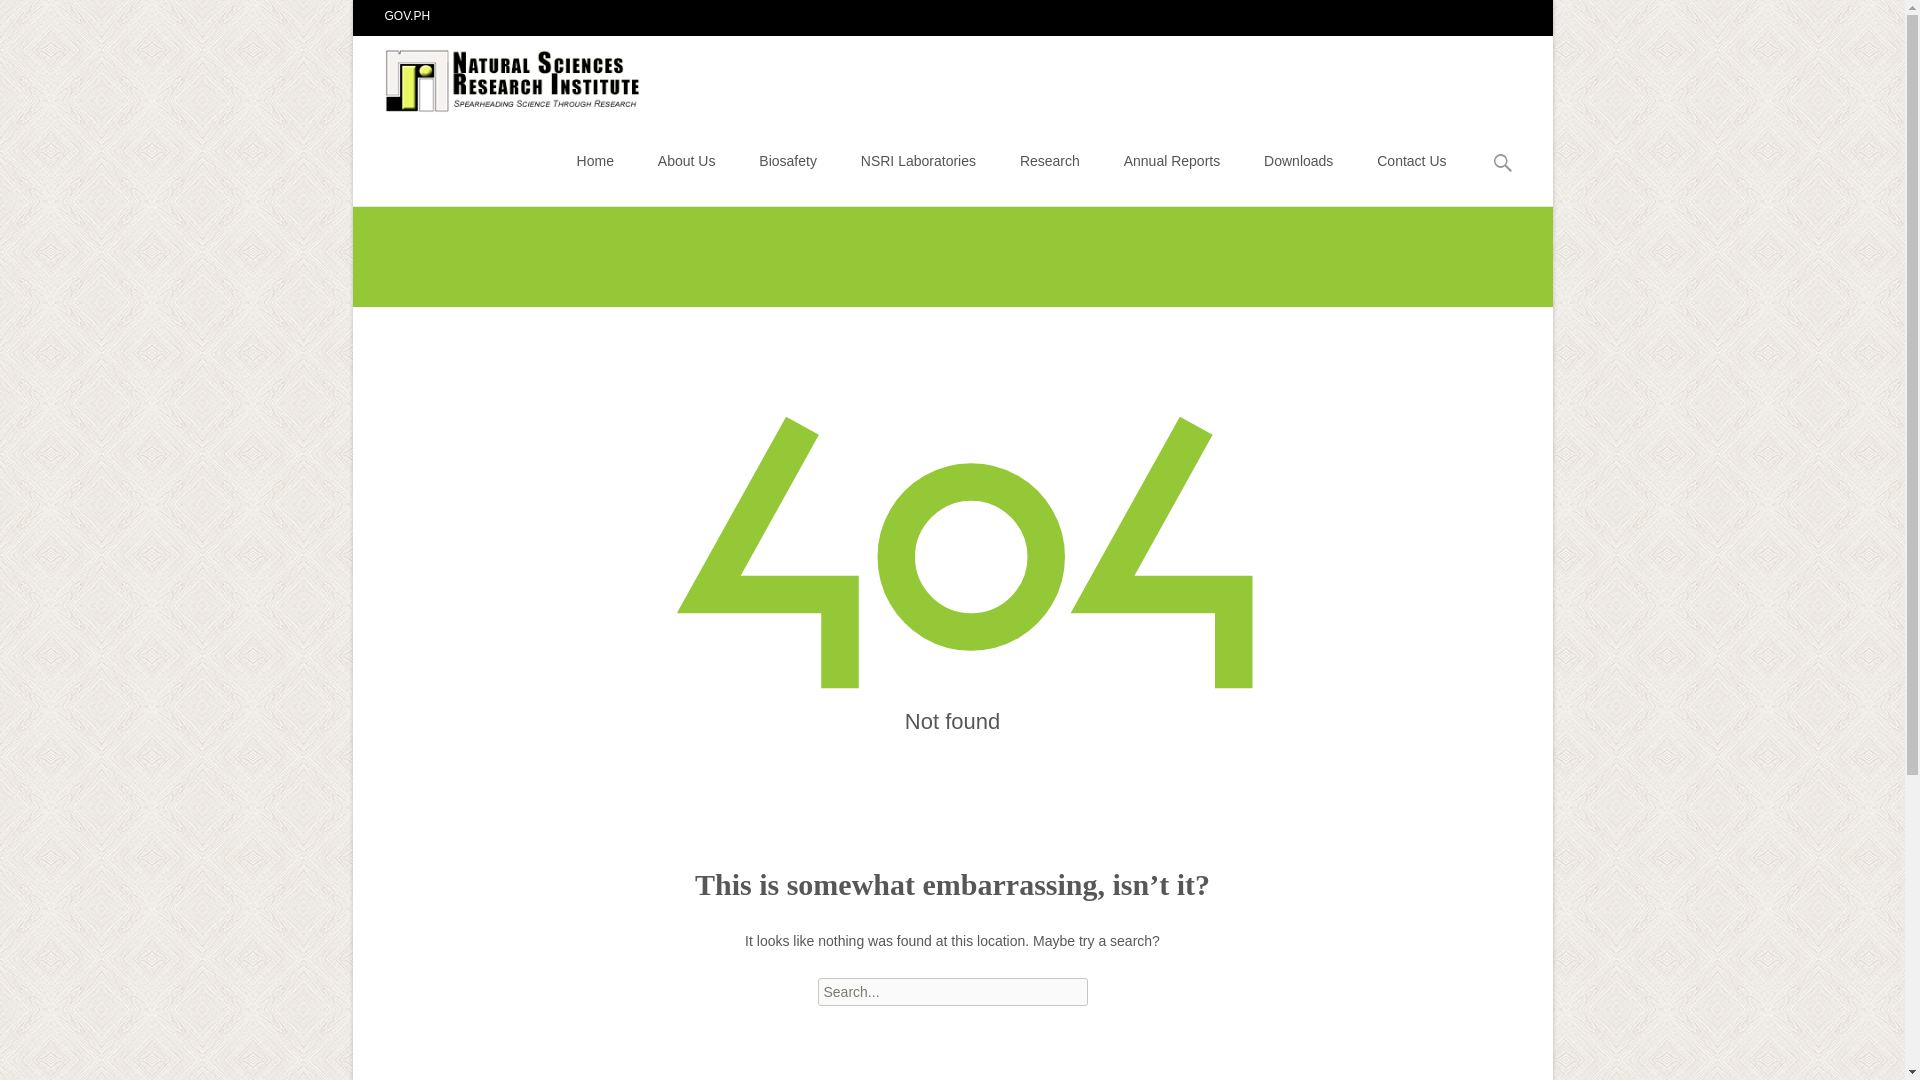 This screenshot has width=1920, height=1080. I want to click on Search for:, so click(952, 992).